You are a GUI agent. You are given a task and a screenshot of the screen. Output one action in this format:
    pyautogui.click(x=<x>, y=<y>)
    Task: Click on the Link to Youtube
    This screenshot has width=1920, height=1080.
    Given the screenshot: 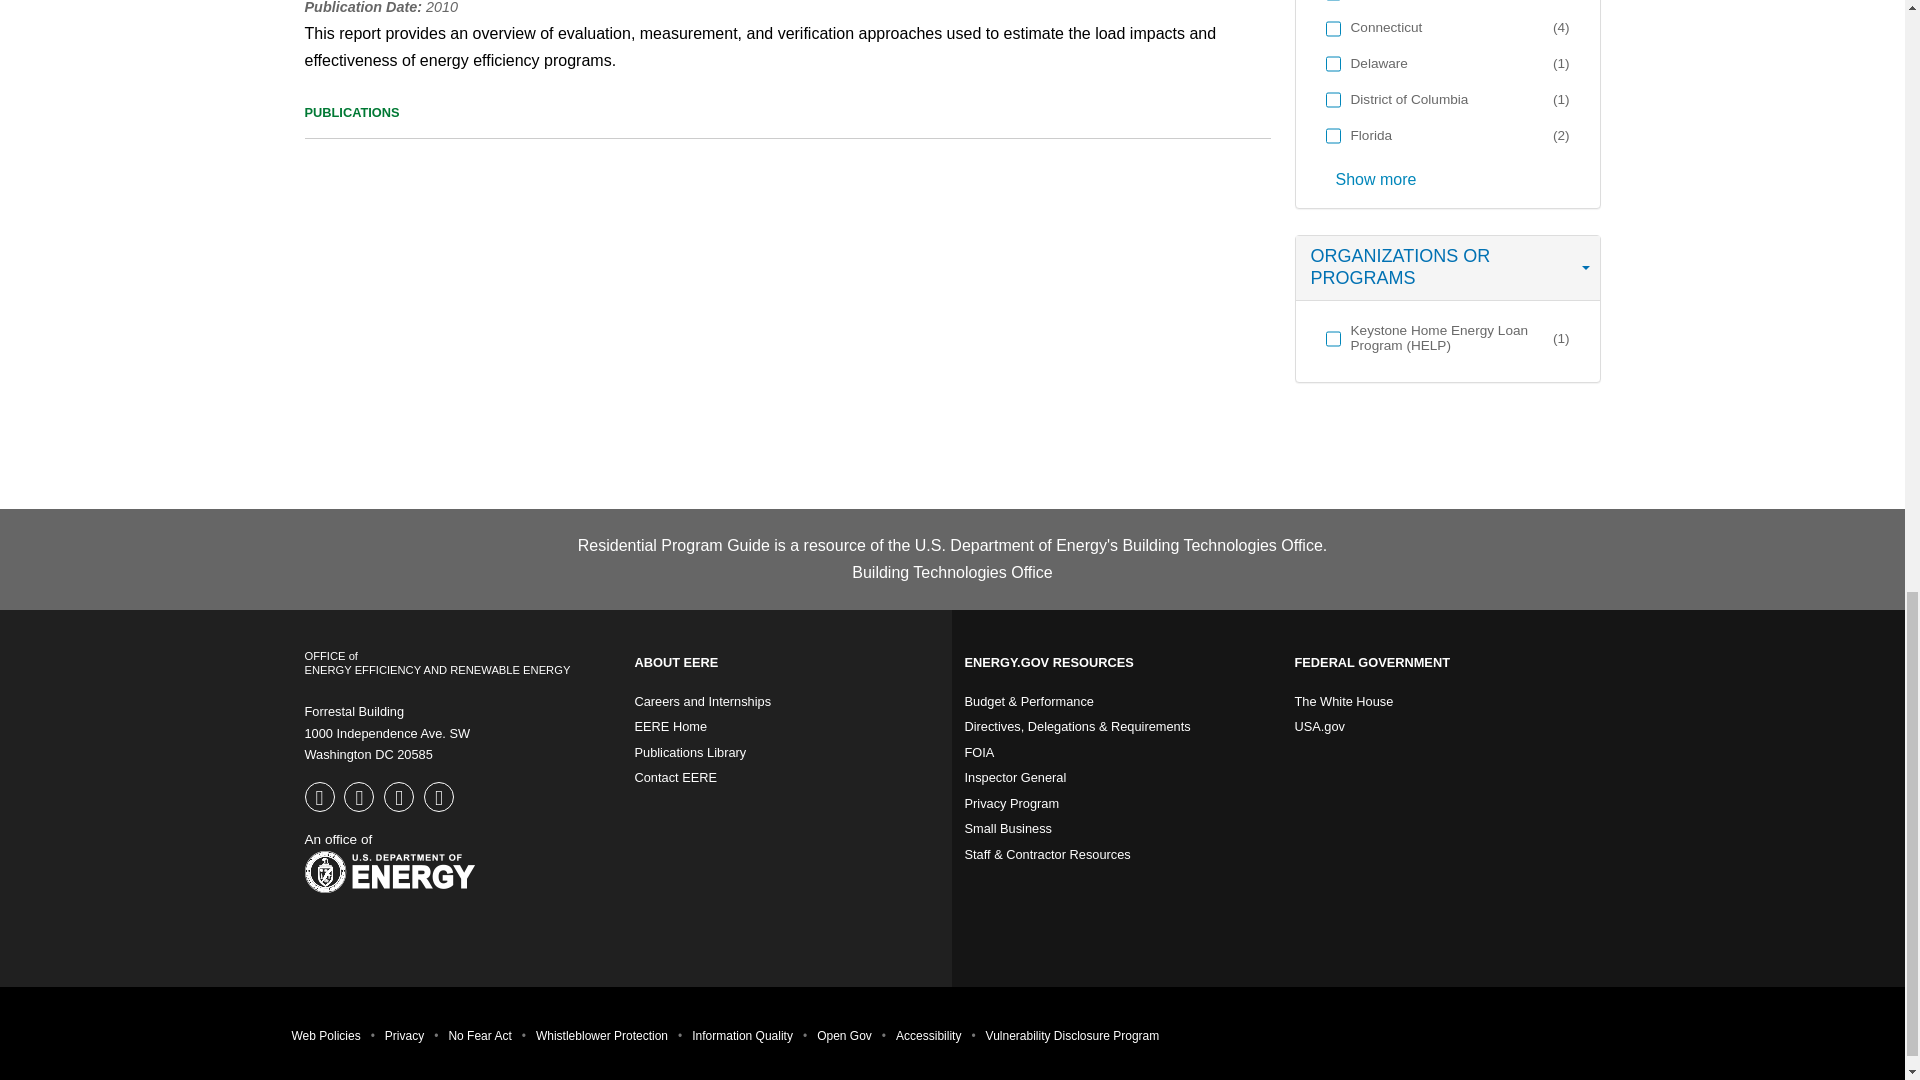 What is the action you would take?
    pyautogui.click(x=401, y=798)
    